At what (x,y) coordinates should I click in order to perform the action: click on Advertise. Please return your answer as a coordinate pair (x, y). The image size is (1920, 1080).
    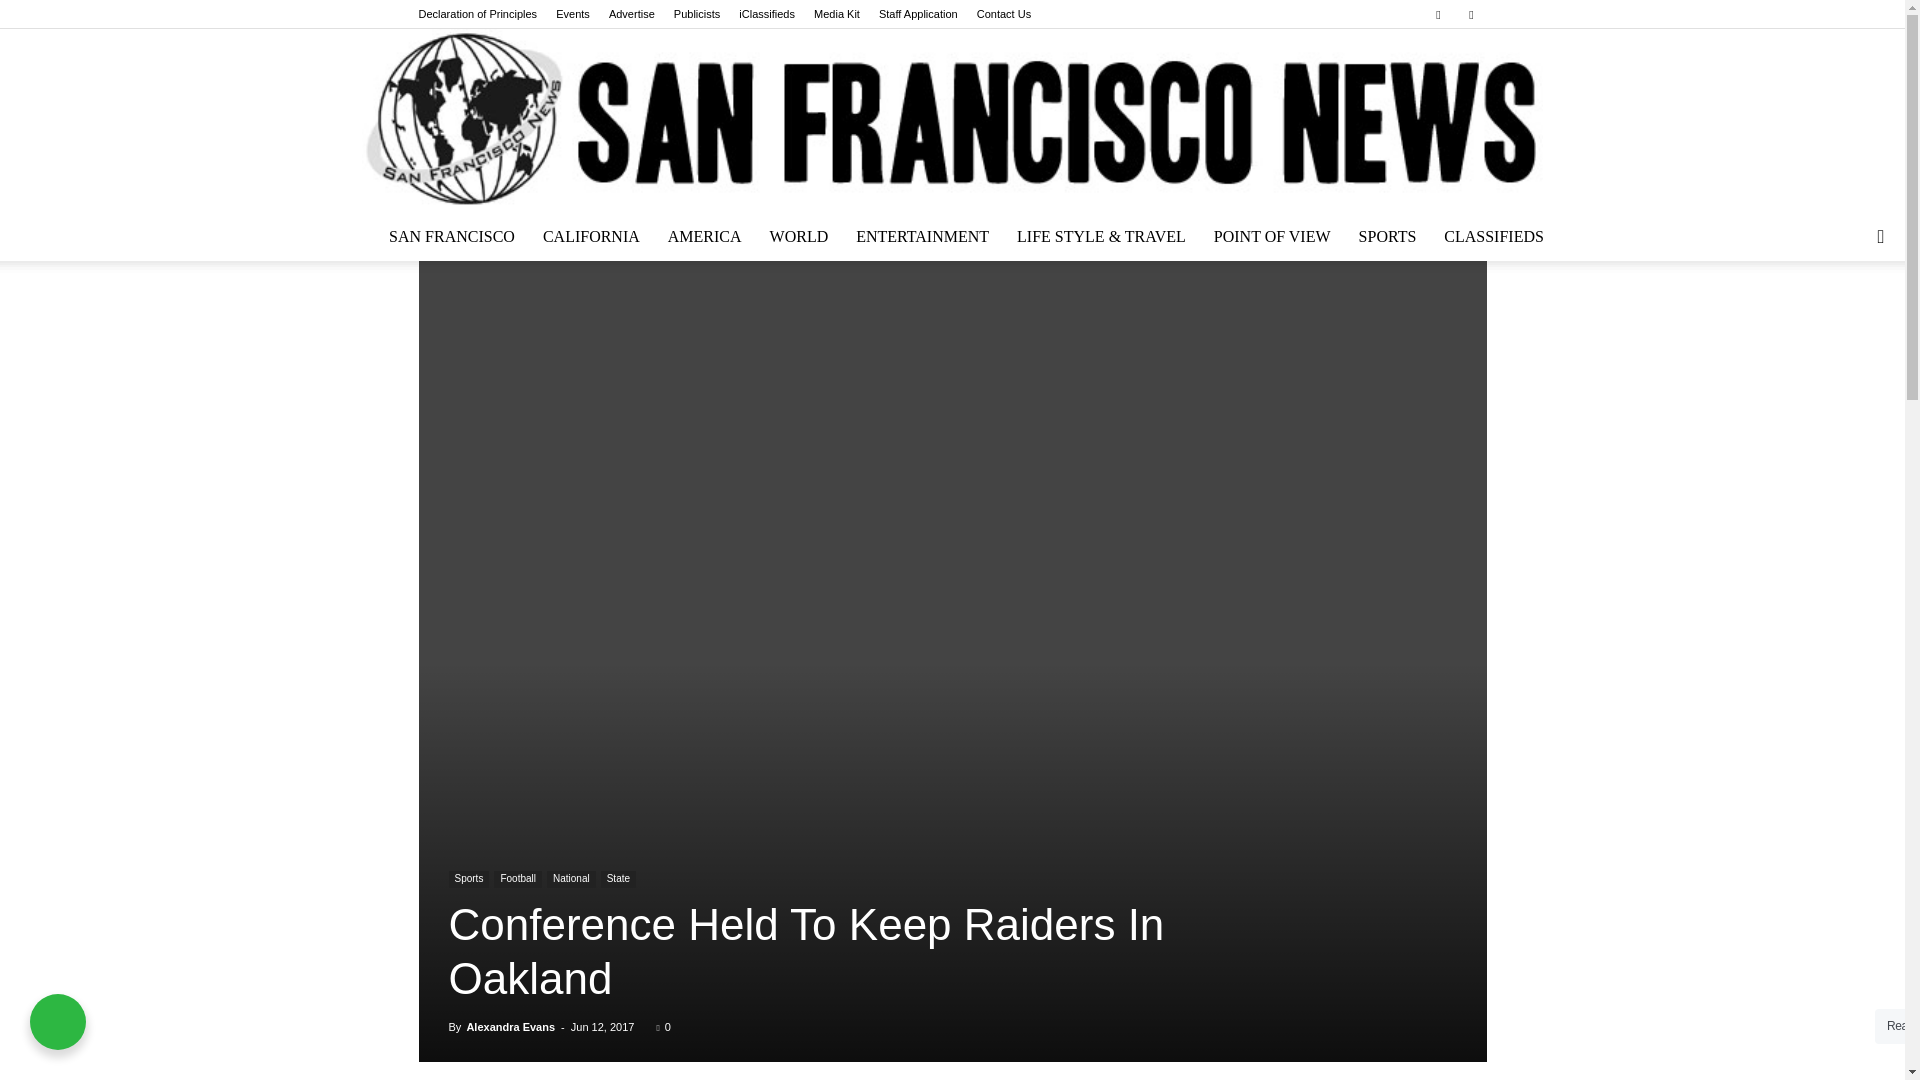
    Looking at the image, I should click on (631, 14).